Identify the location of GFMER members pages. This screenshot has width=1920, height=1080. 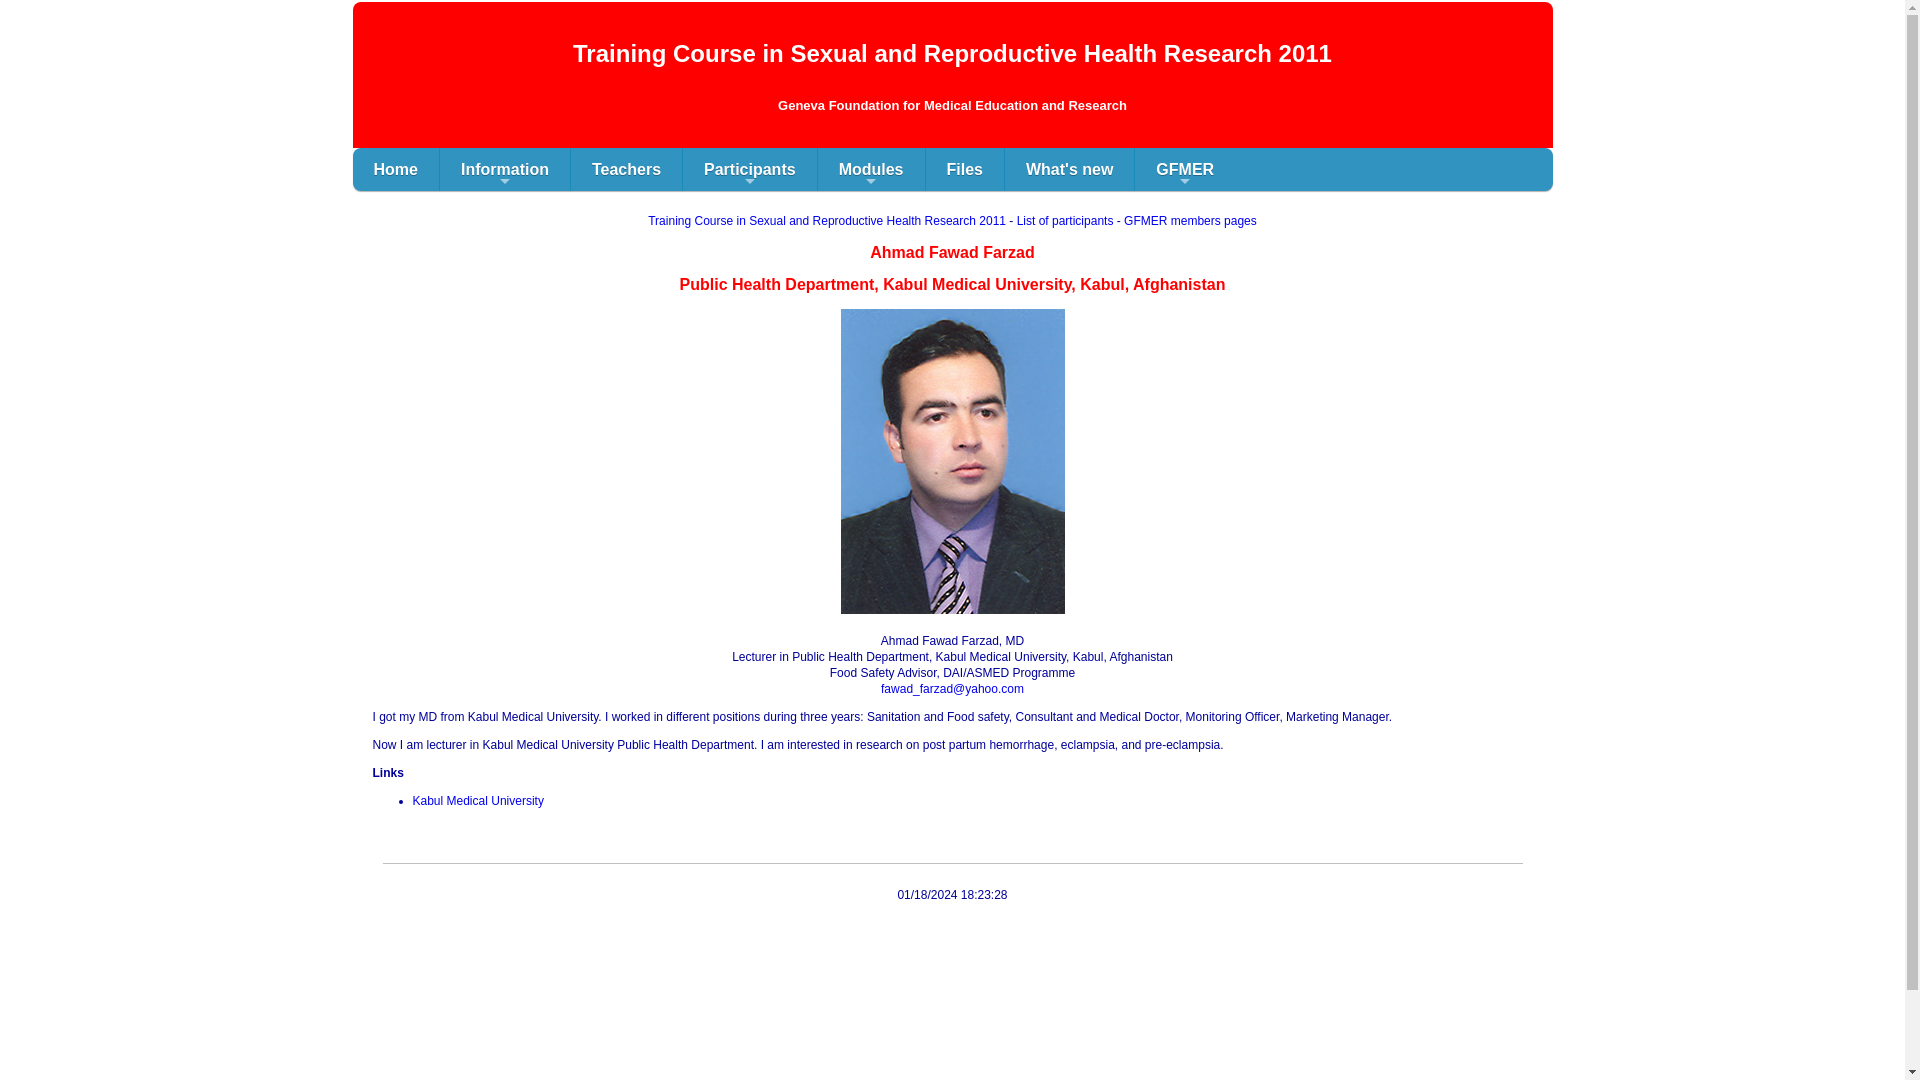
(1190, 220).